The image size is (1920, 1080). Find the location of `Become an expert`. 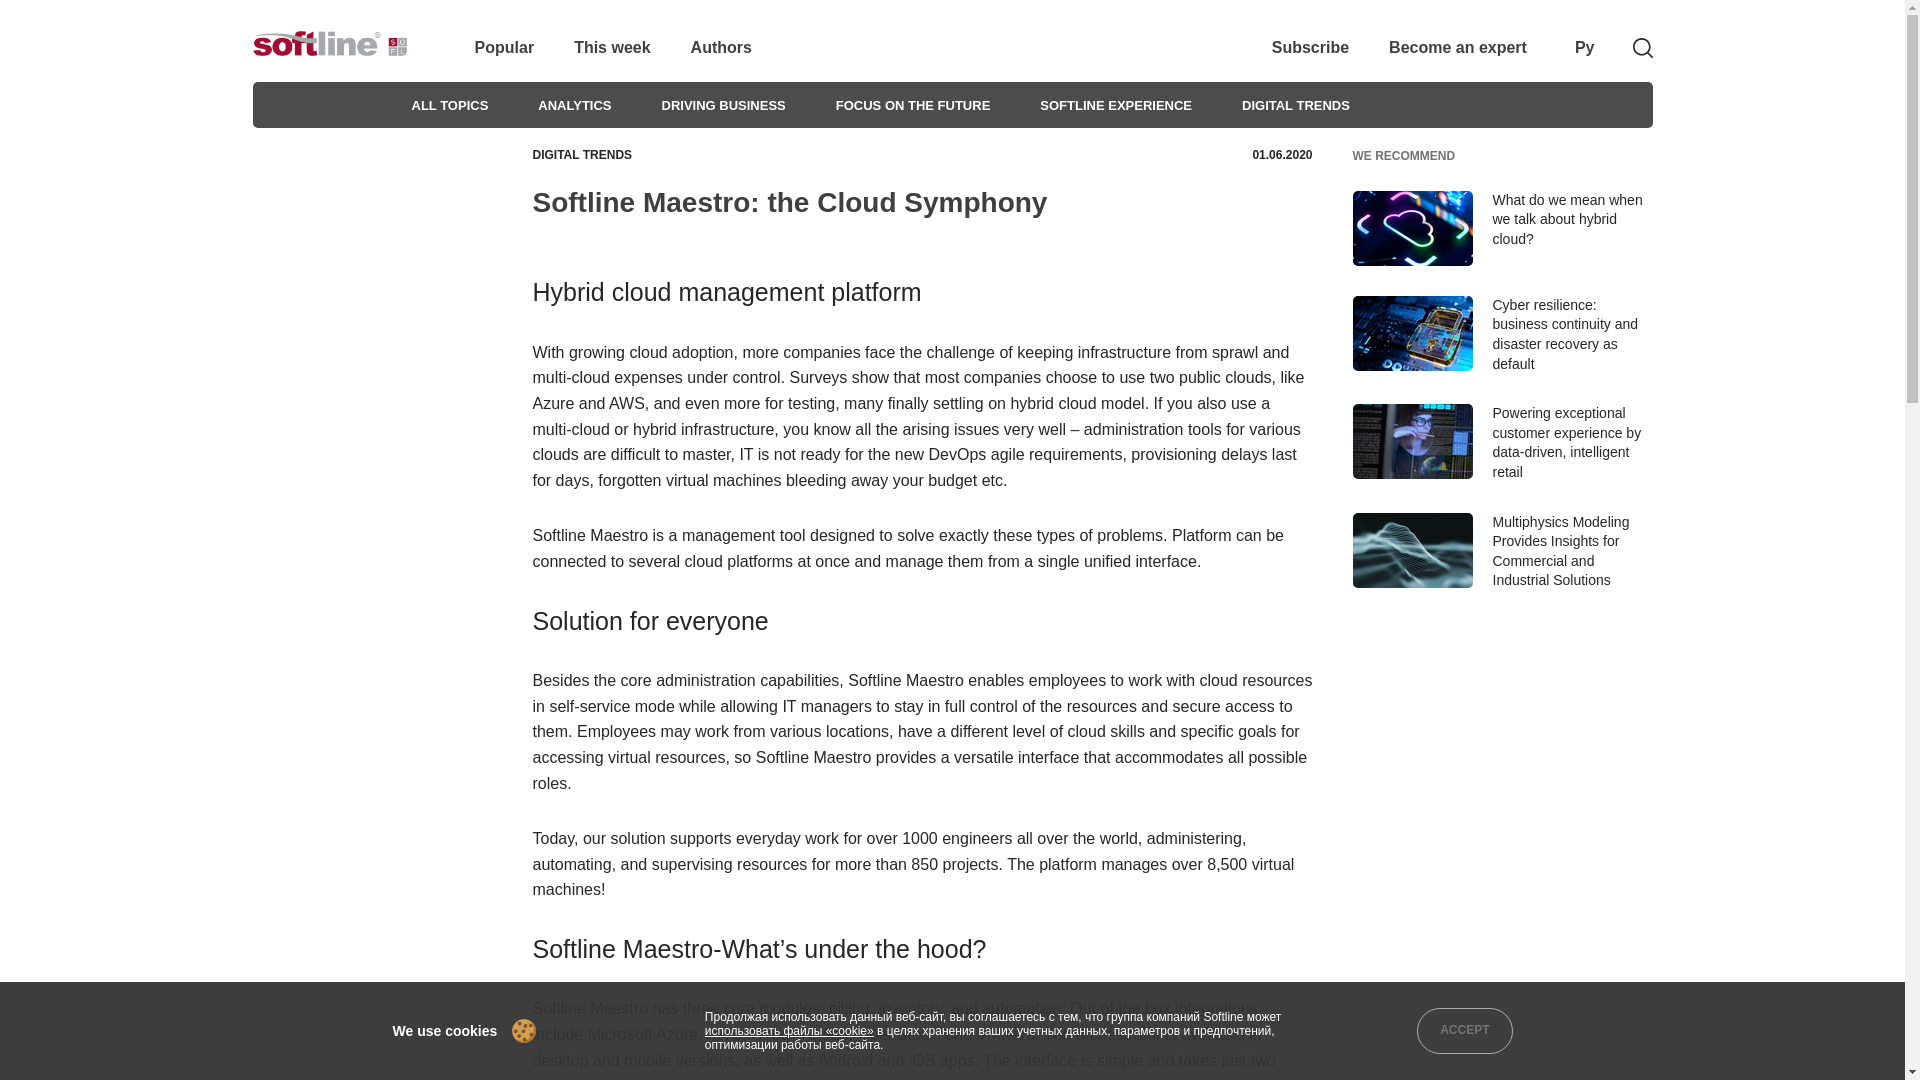

Become an expert is located at coordinates (1457, 47).